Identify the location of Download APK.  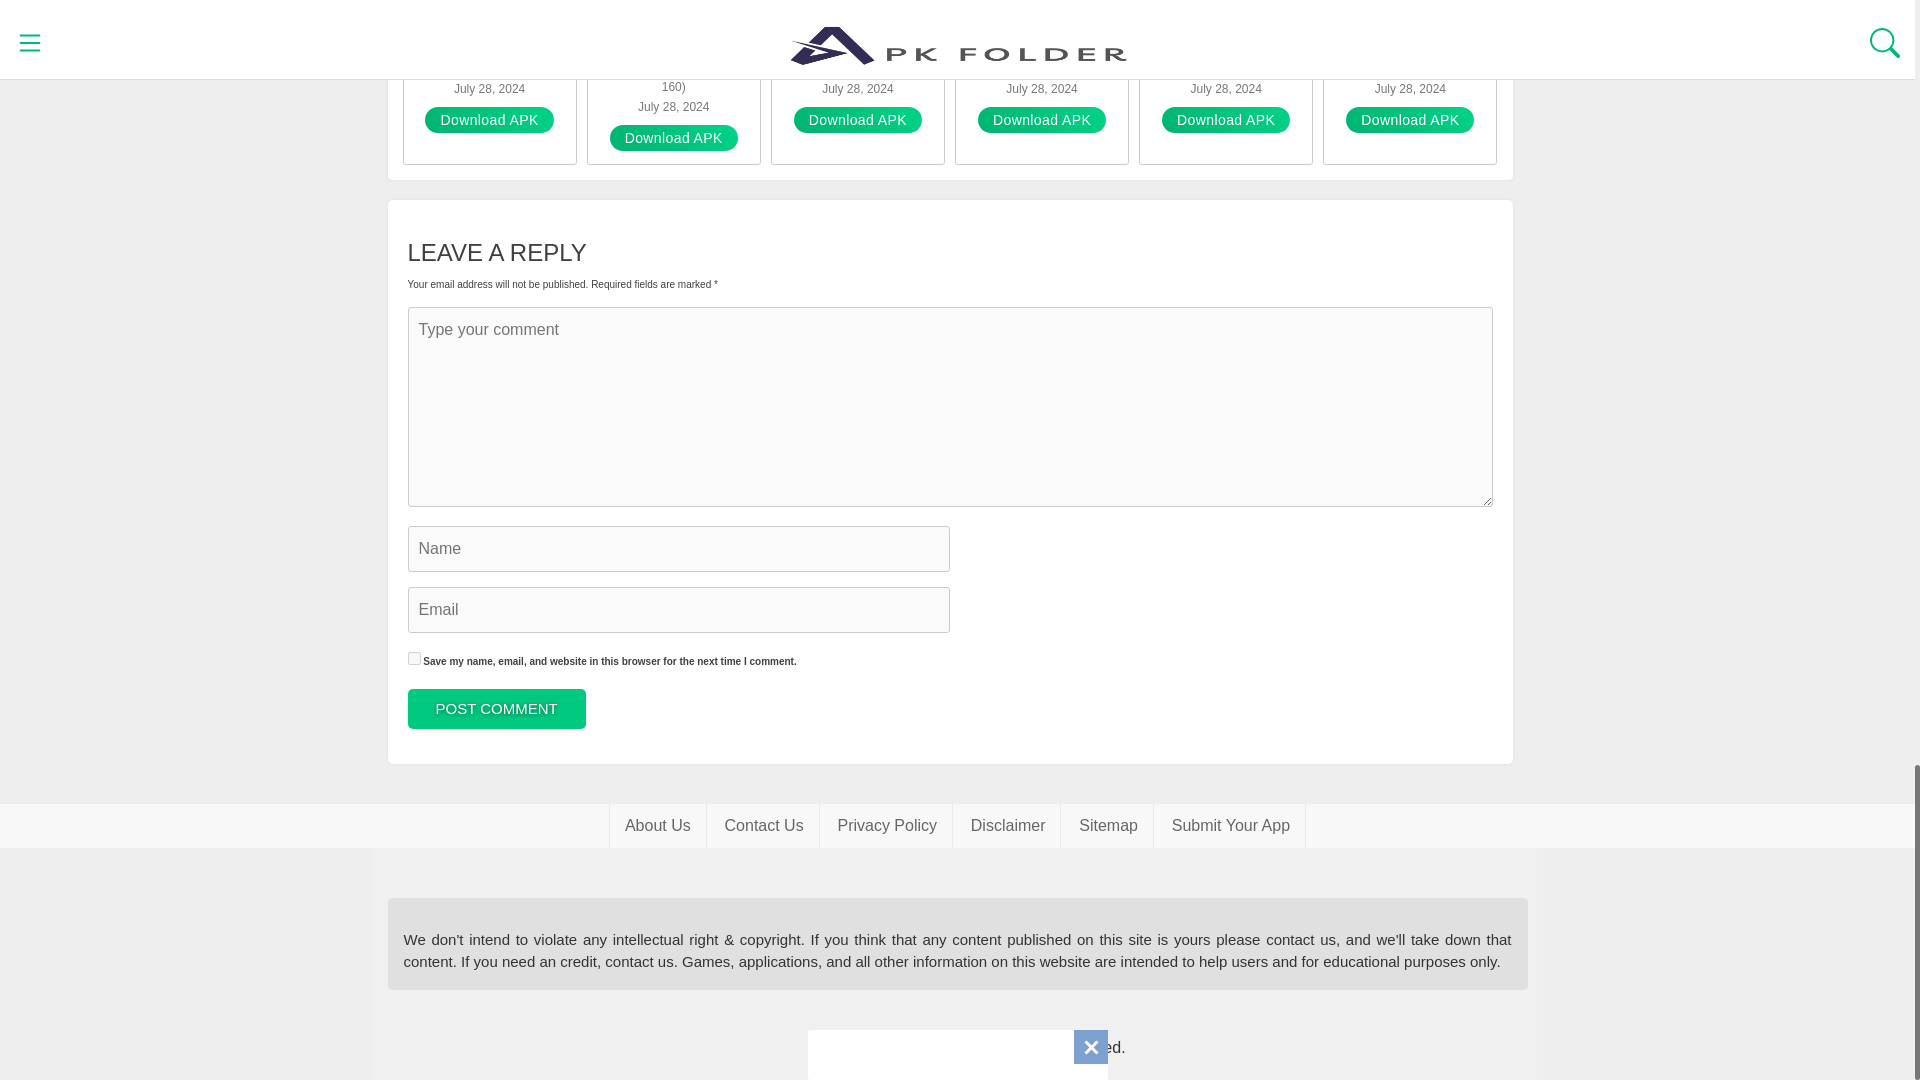
(674, 138).